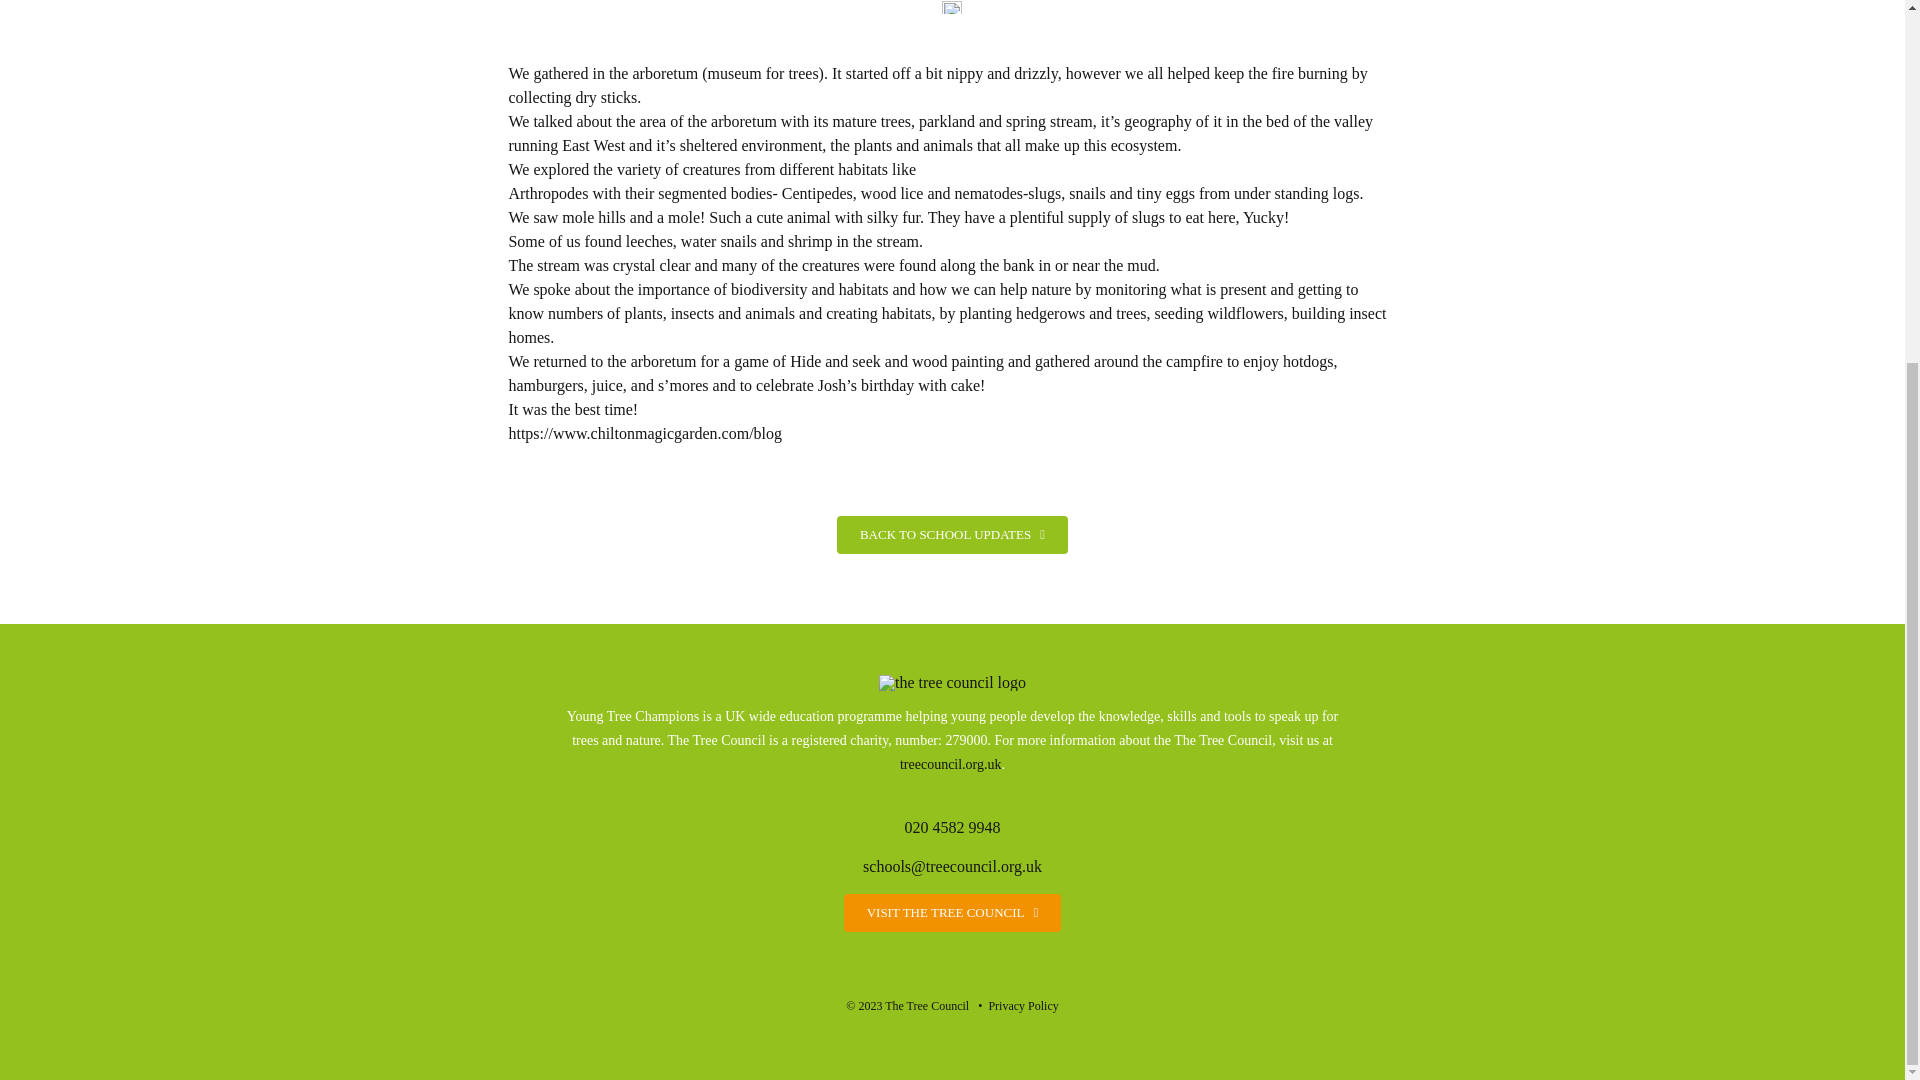 The width and height of the screenshot is (1920, 1080). I want to click on BACK TO SCHOOL UPDATES, so click(952, 535).